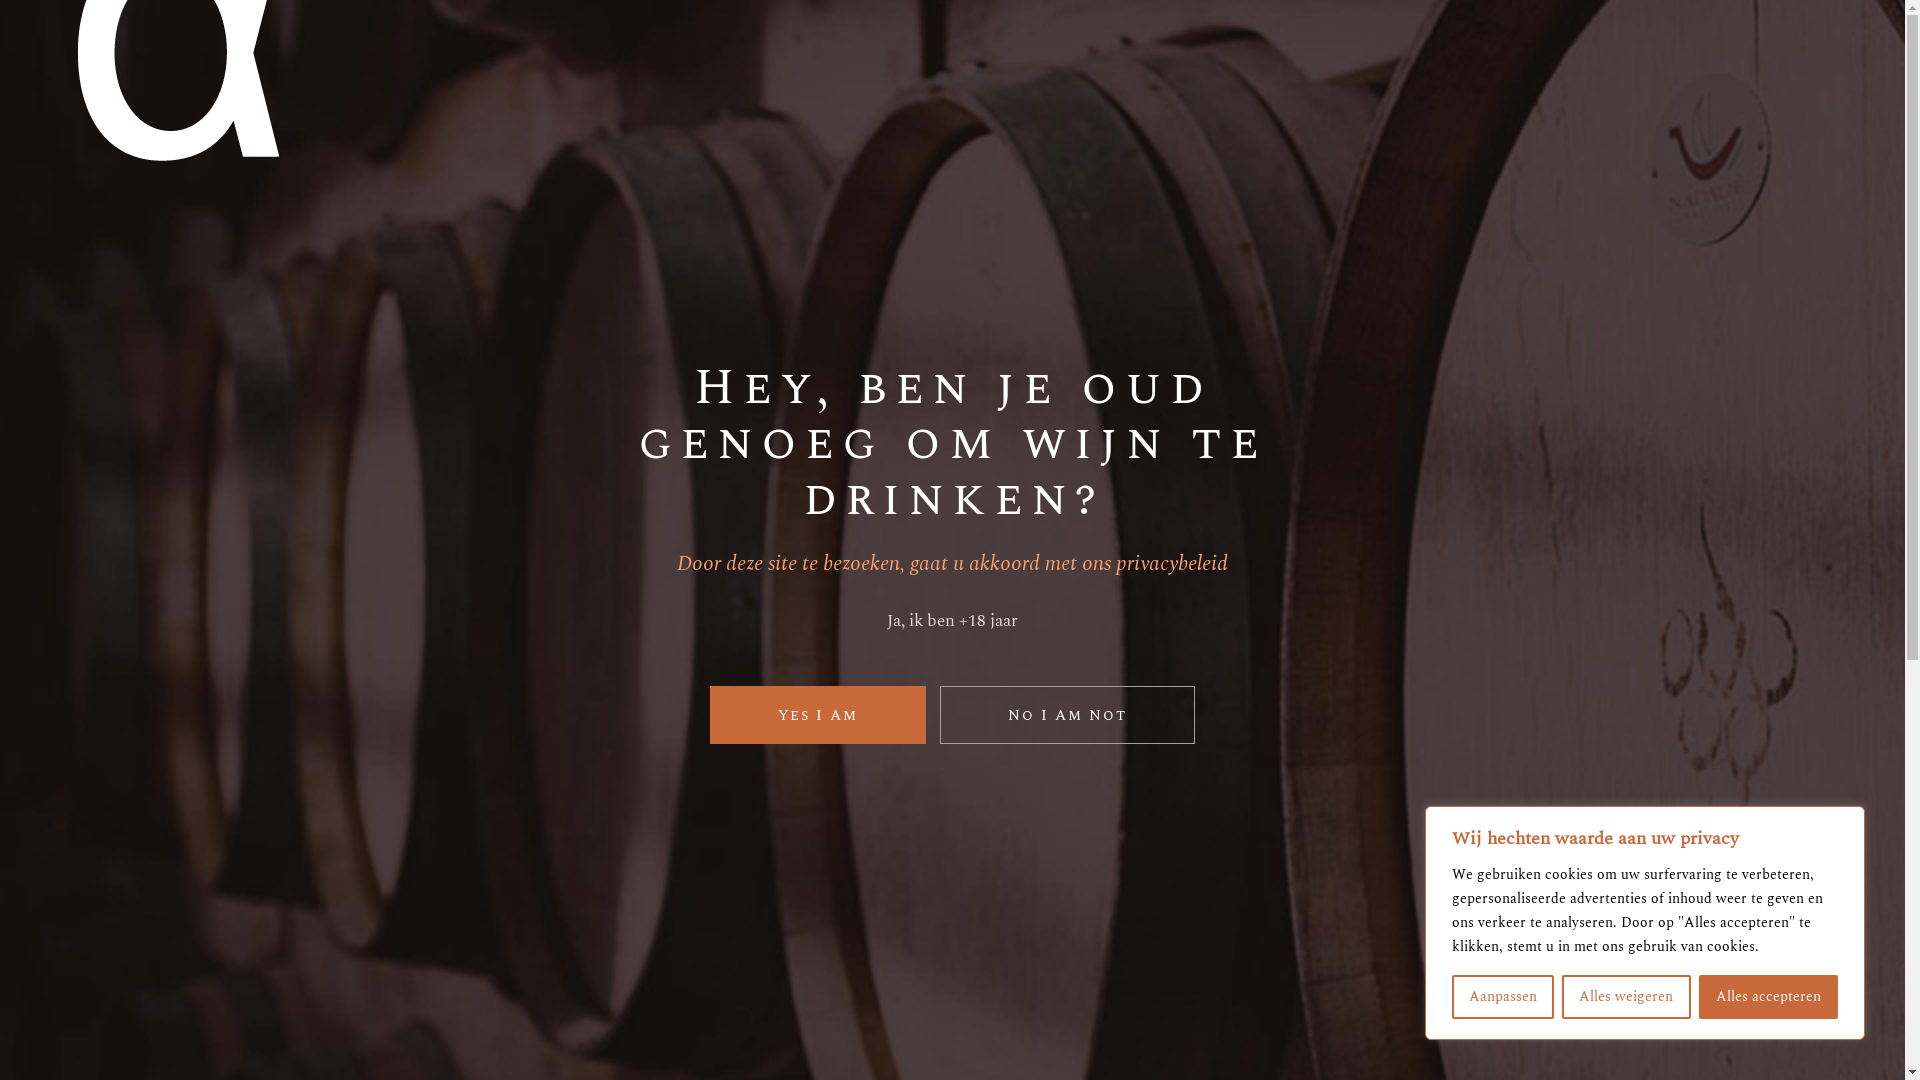  I want to click on Maand, so click(1494, 614).